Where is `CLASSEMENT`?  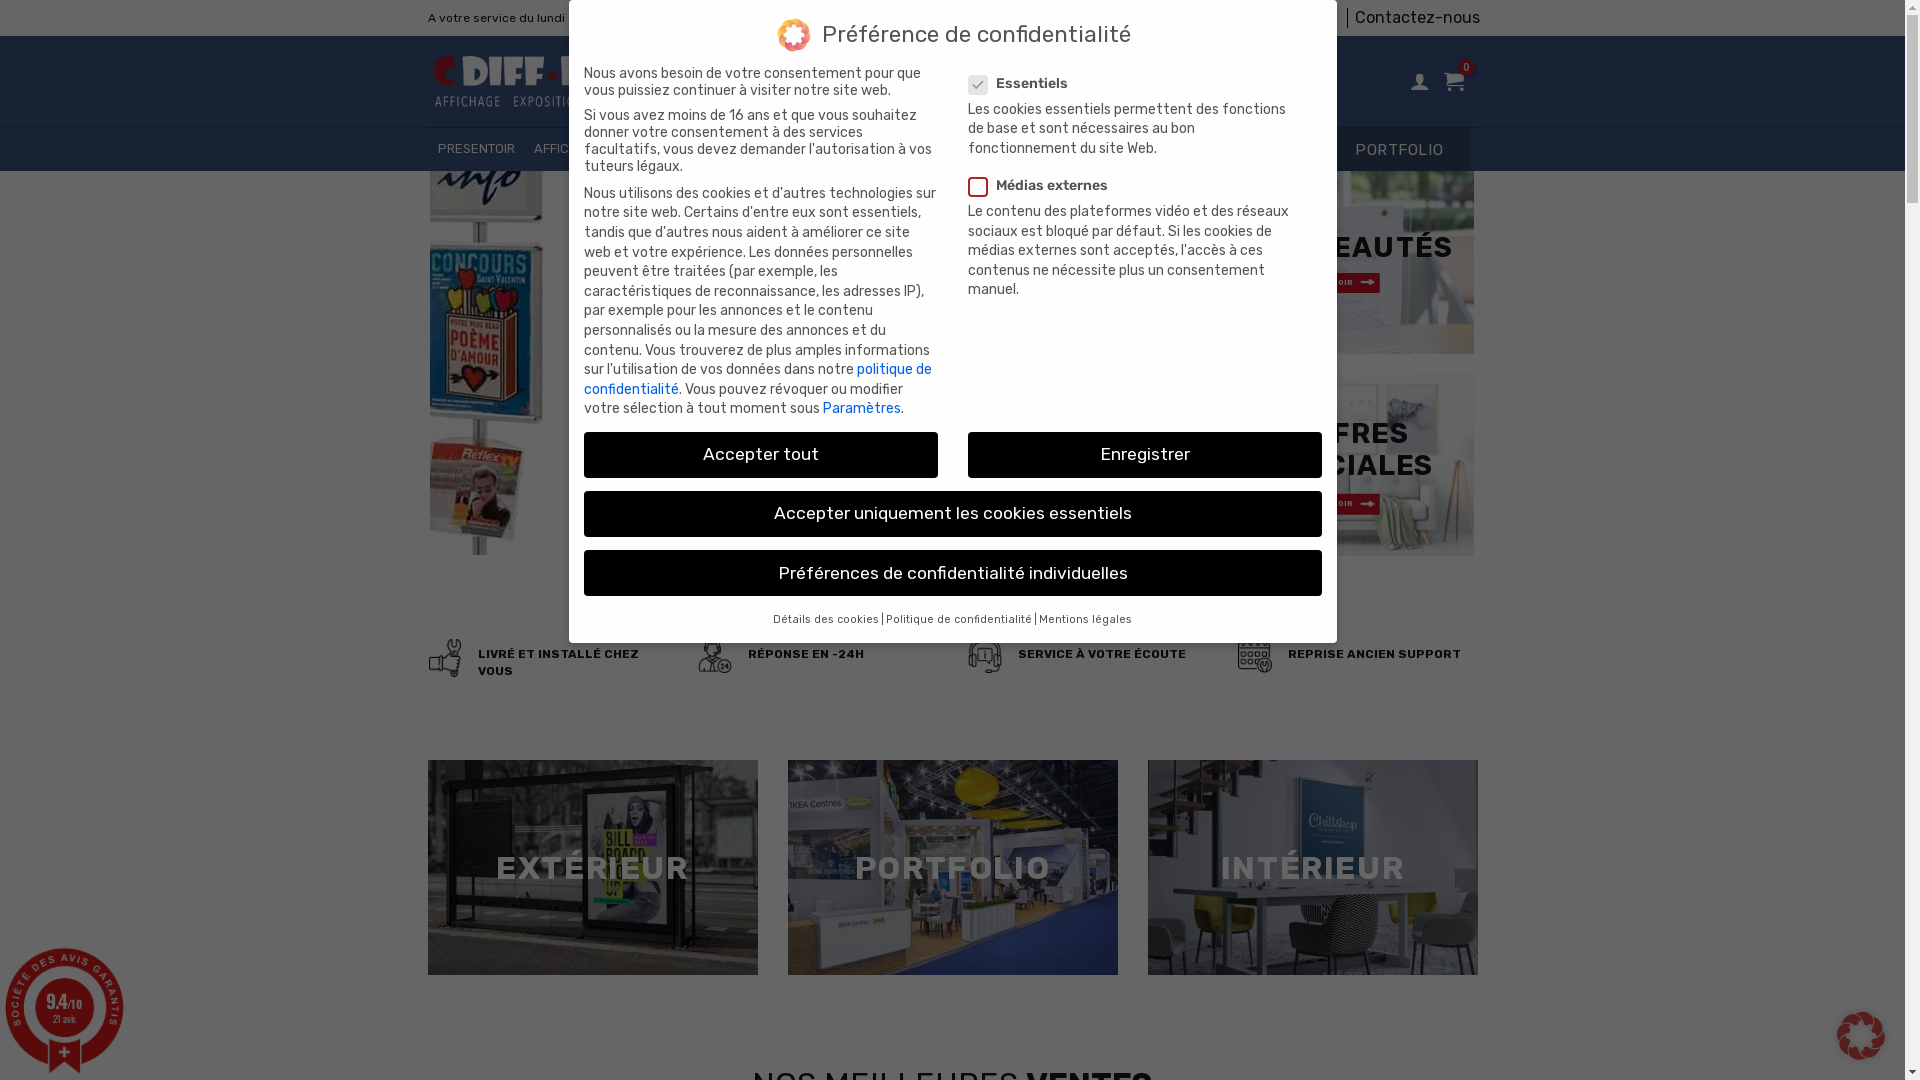 CLASSEMENT is located at coordinates (1006, 150).